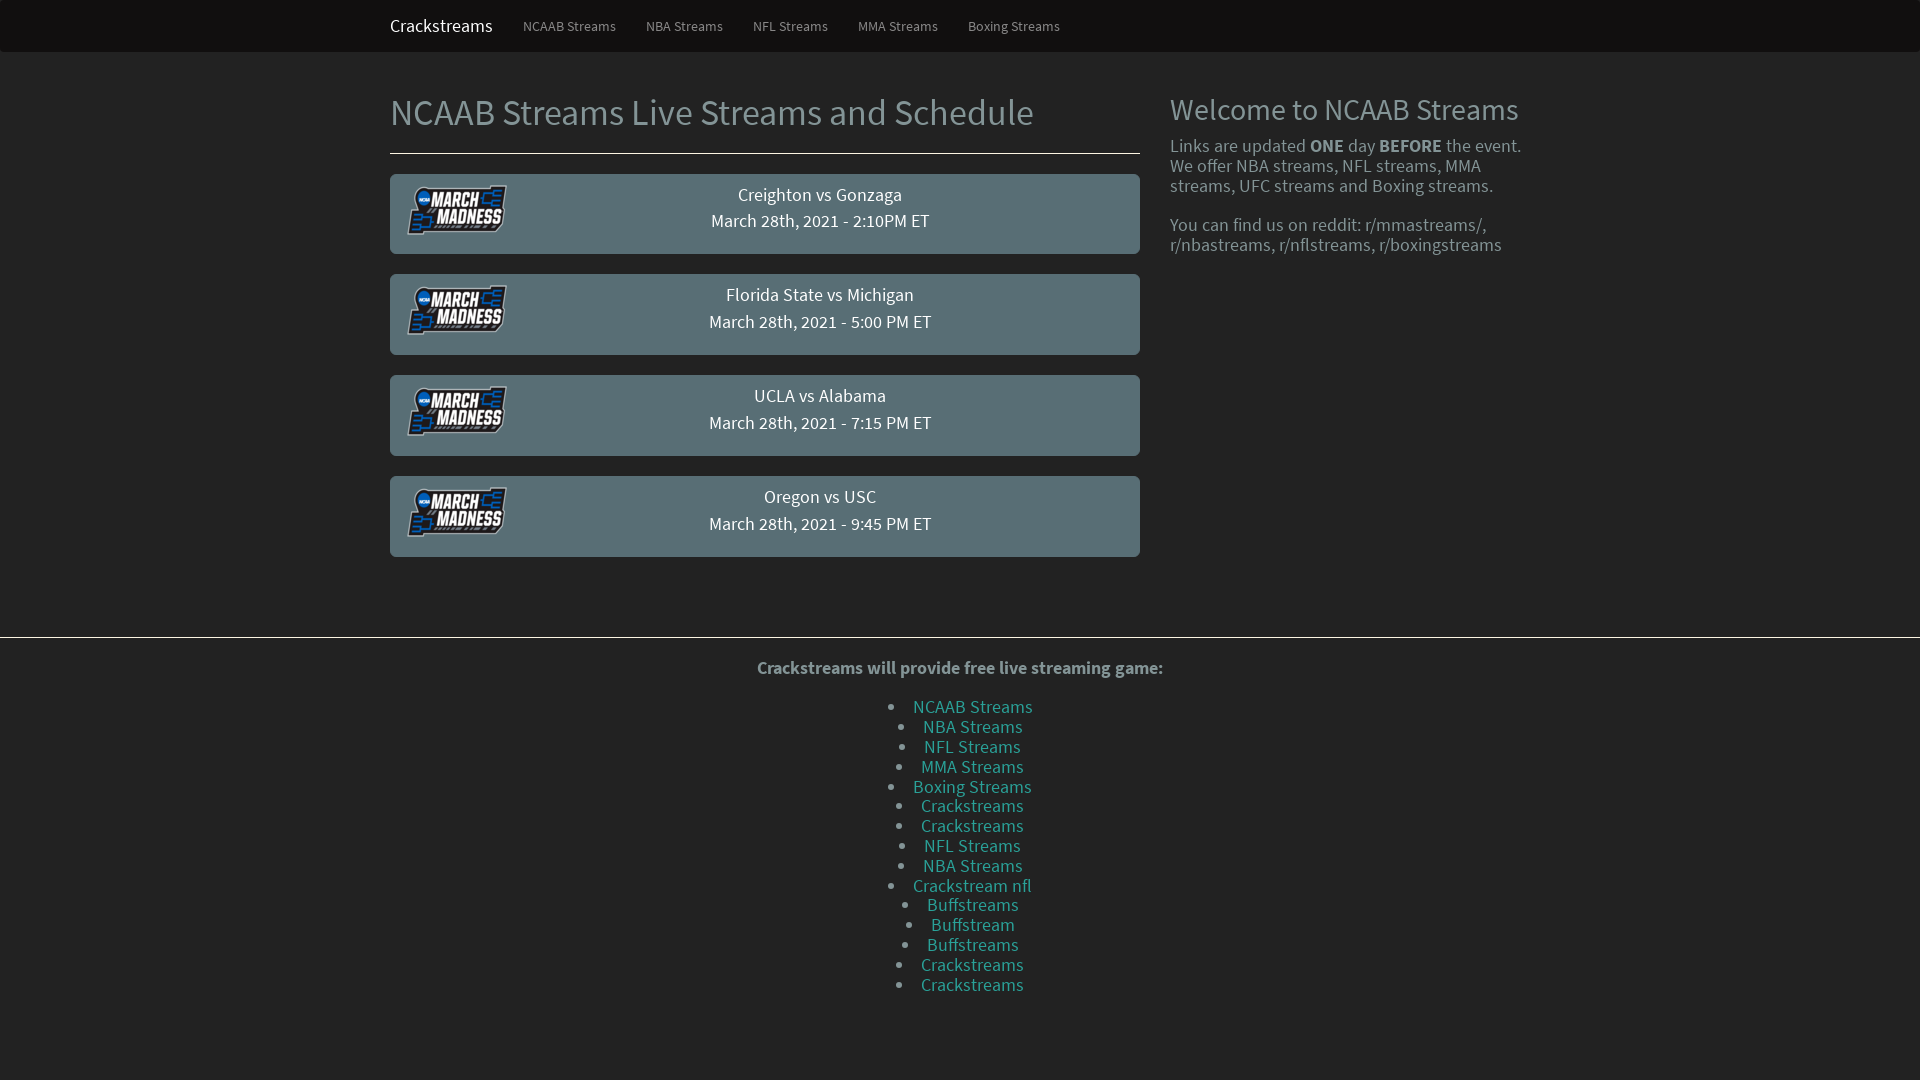  I want to click on NCAAB Streams, so click(456, 210).